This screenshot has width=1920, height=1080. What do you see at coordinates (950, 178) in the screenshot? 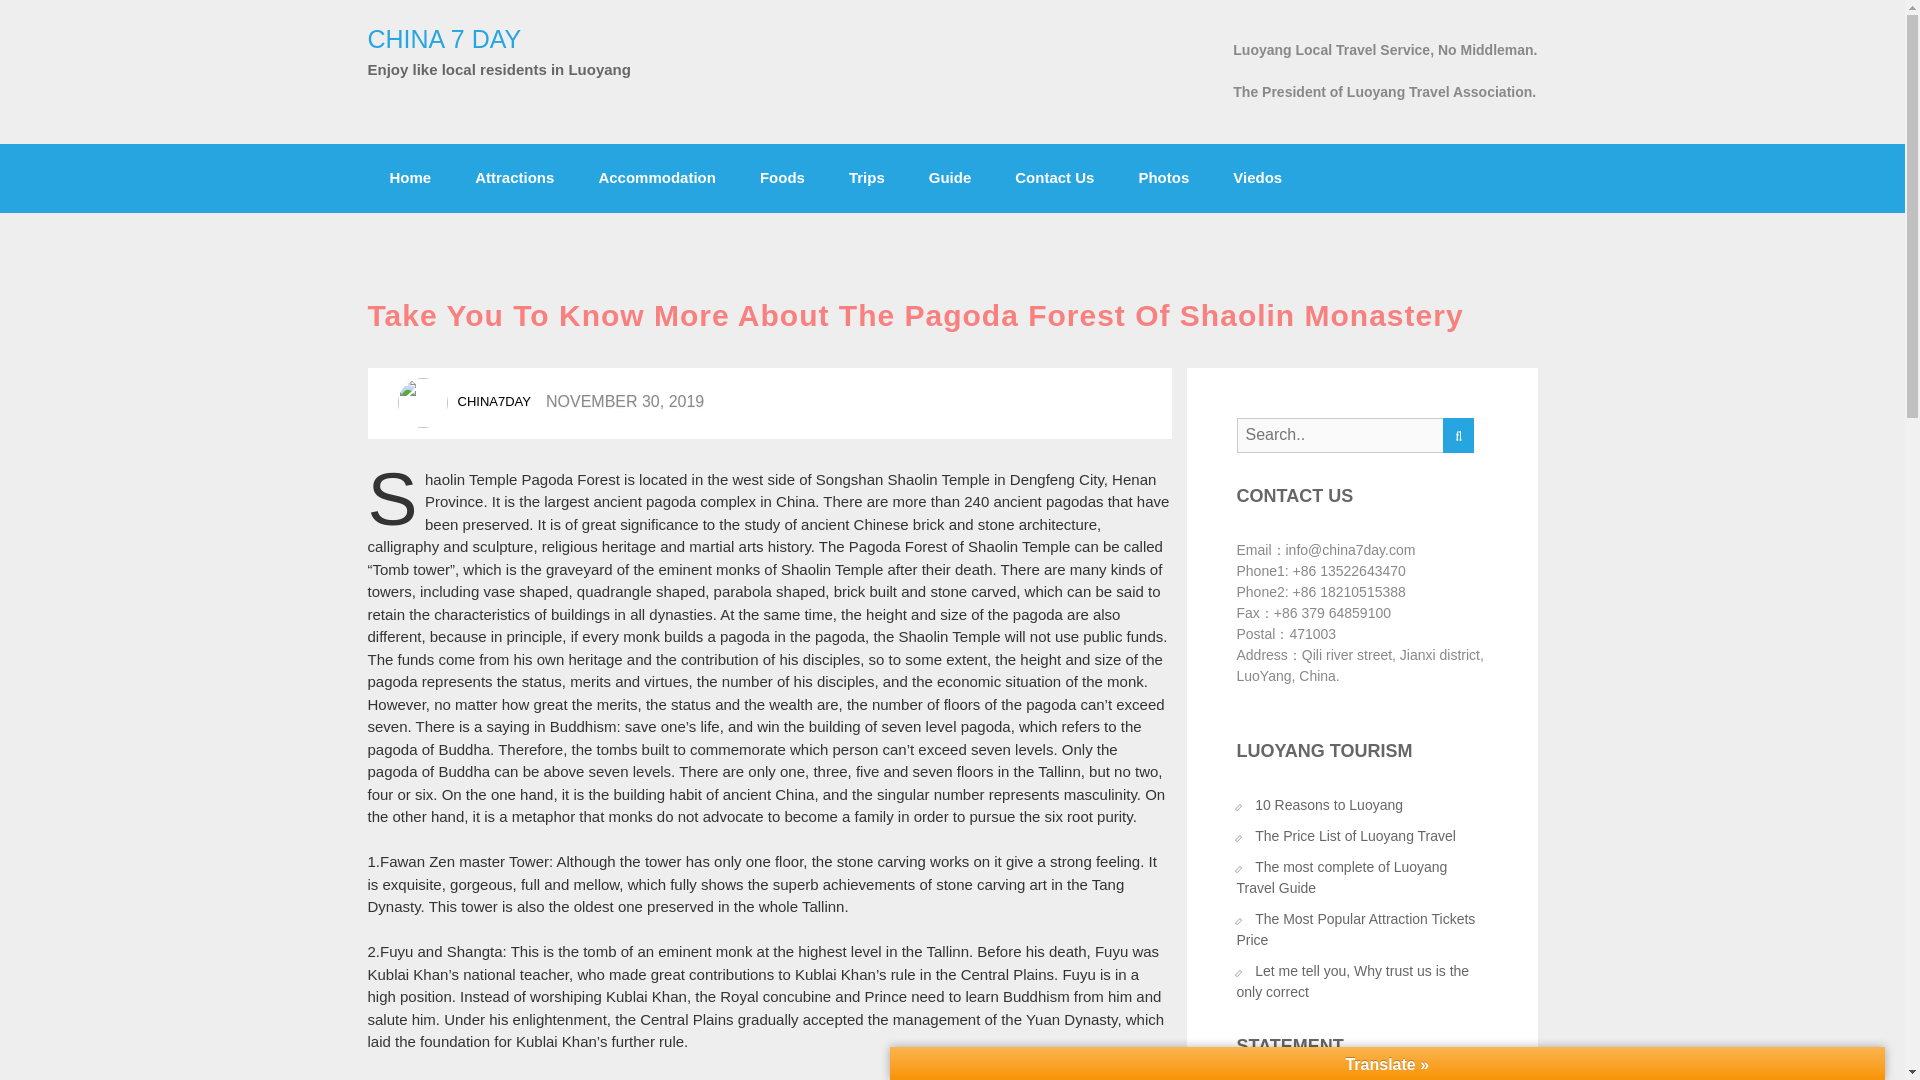
I see `Guide` at bounding box center [950, 178].